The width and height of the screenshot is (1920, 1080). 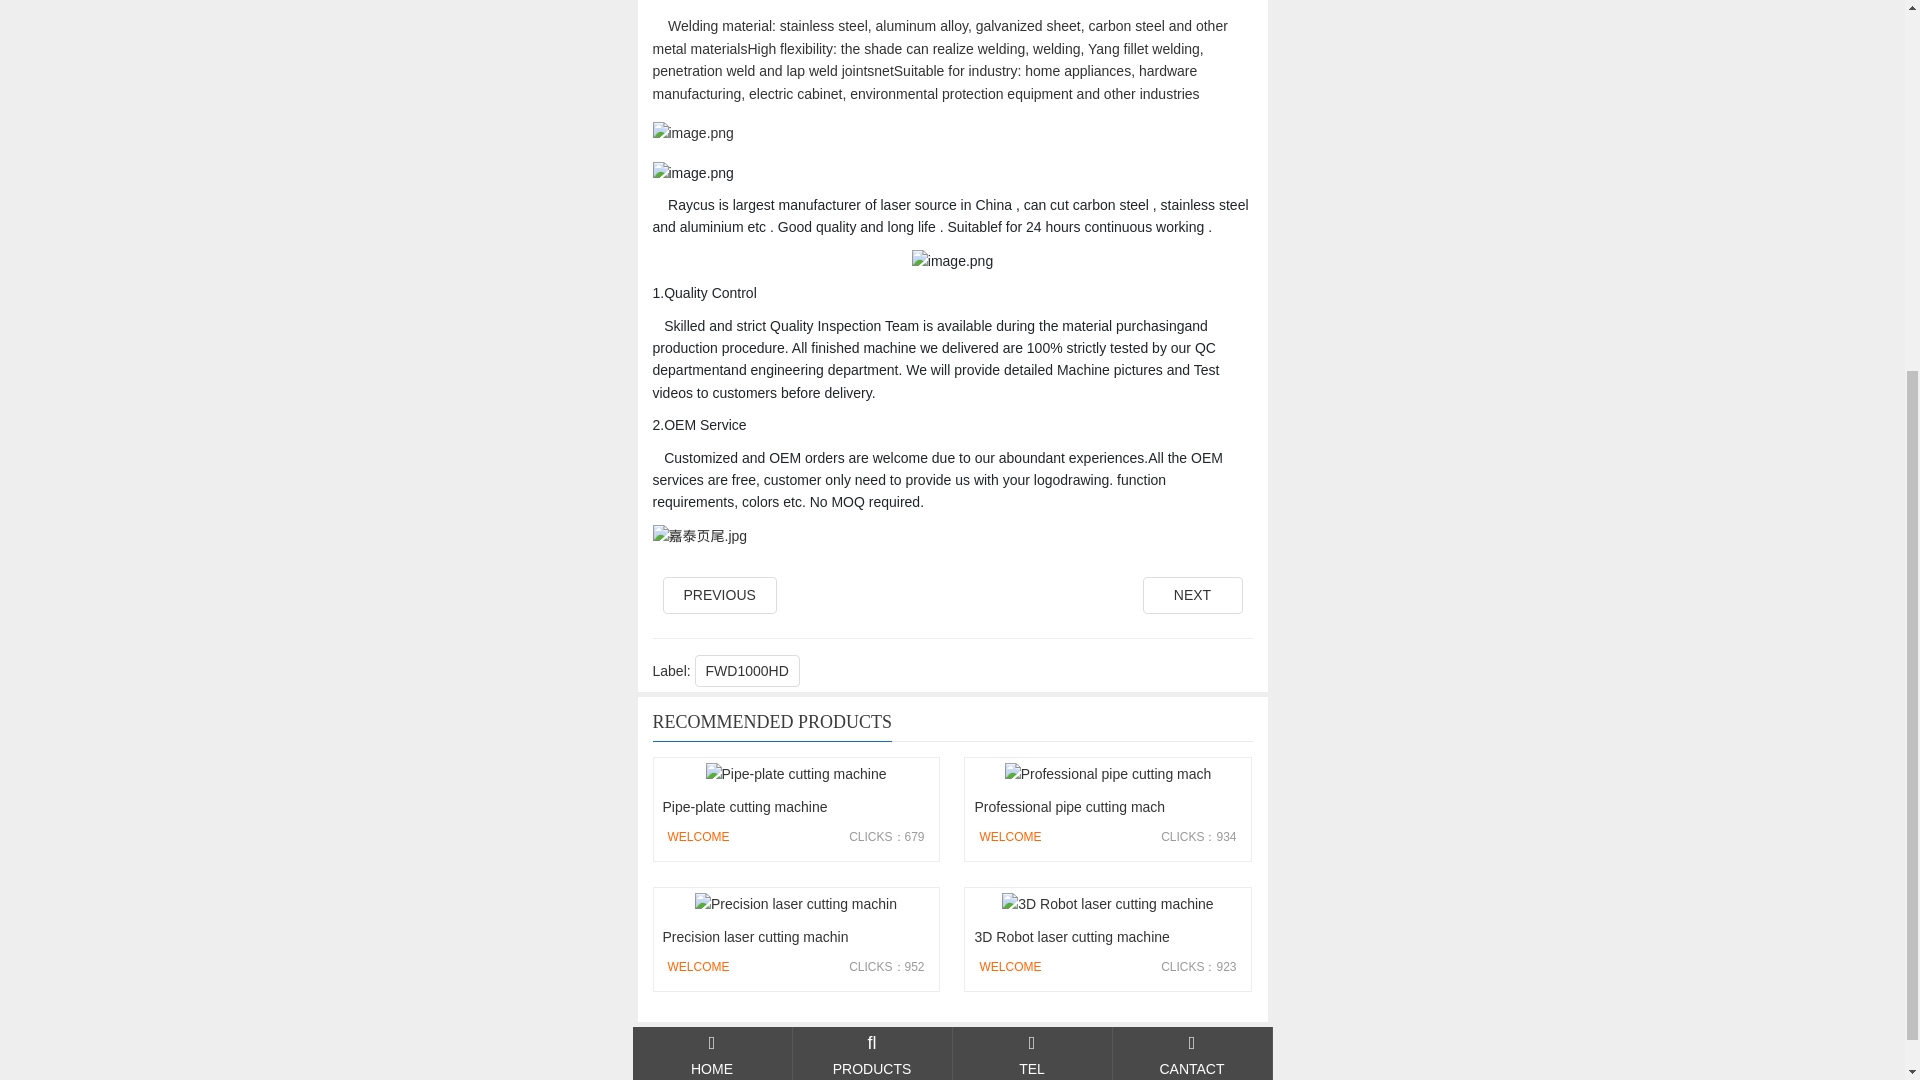 I want to click on PRODUCTS, so click(x=1191, y=479).